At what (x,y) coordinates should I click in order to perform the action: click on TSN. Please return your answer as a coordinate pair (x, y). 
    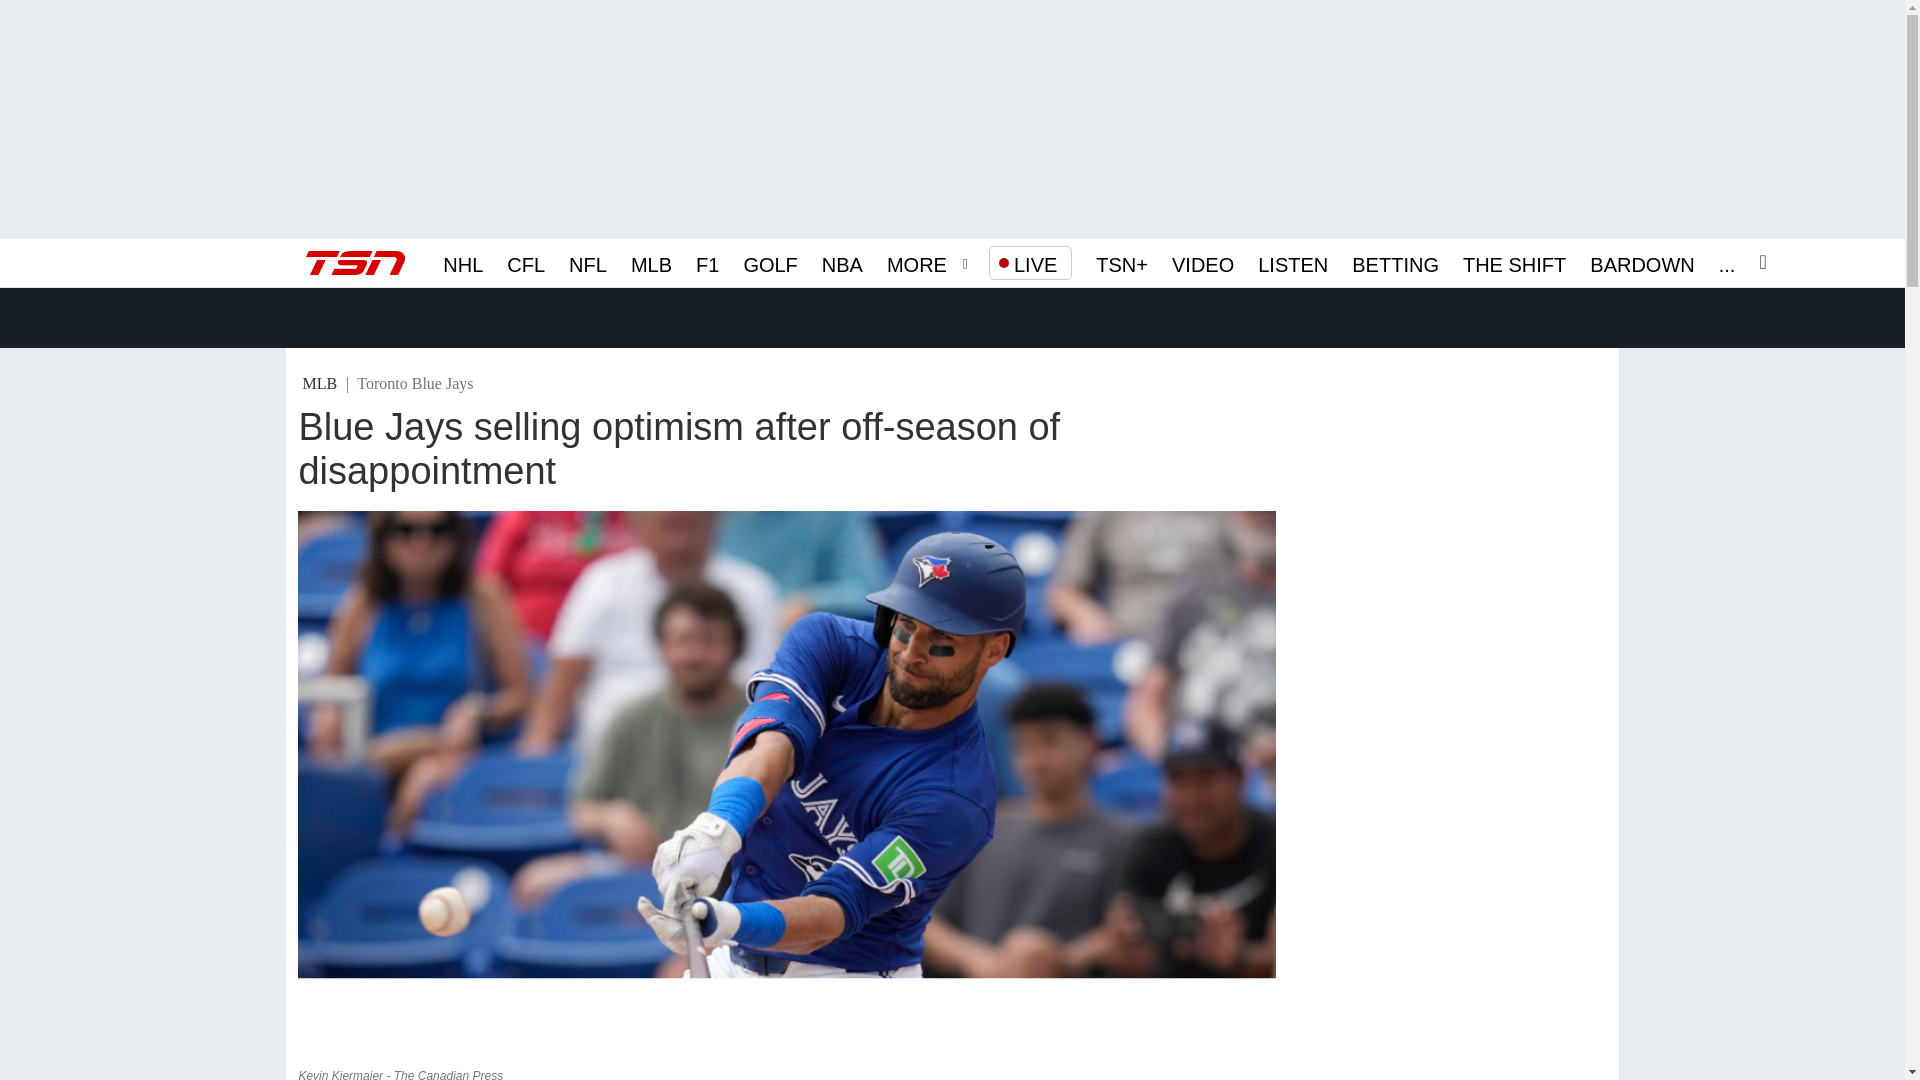
    Looking at the image, I should click on (355, 262).